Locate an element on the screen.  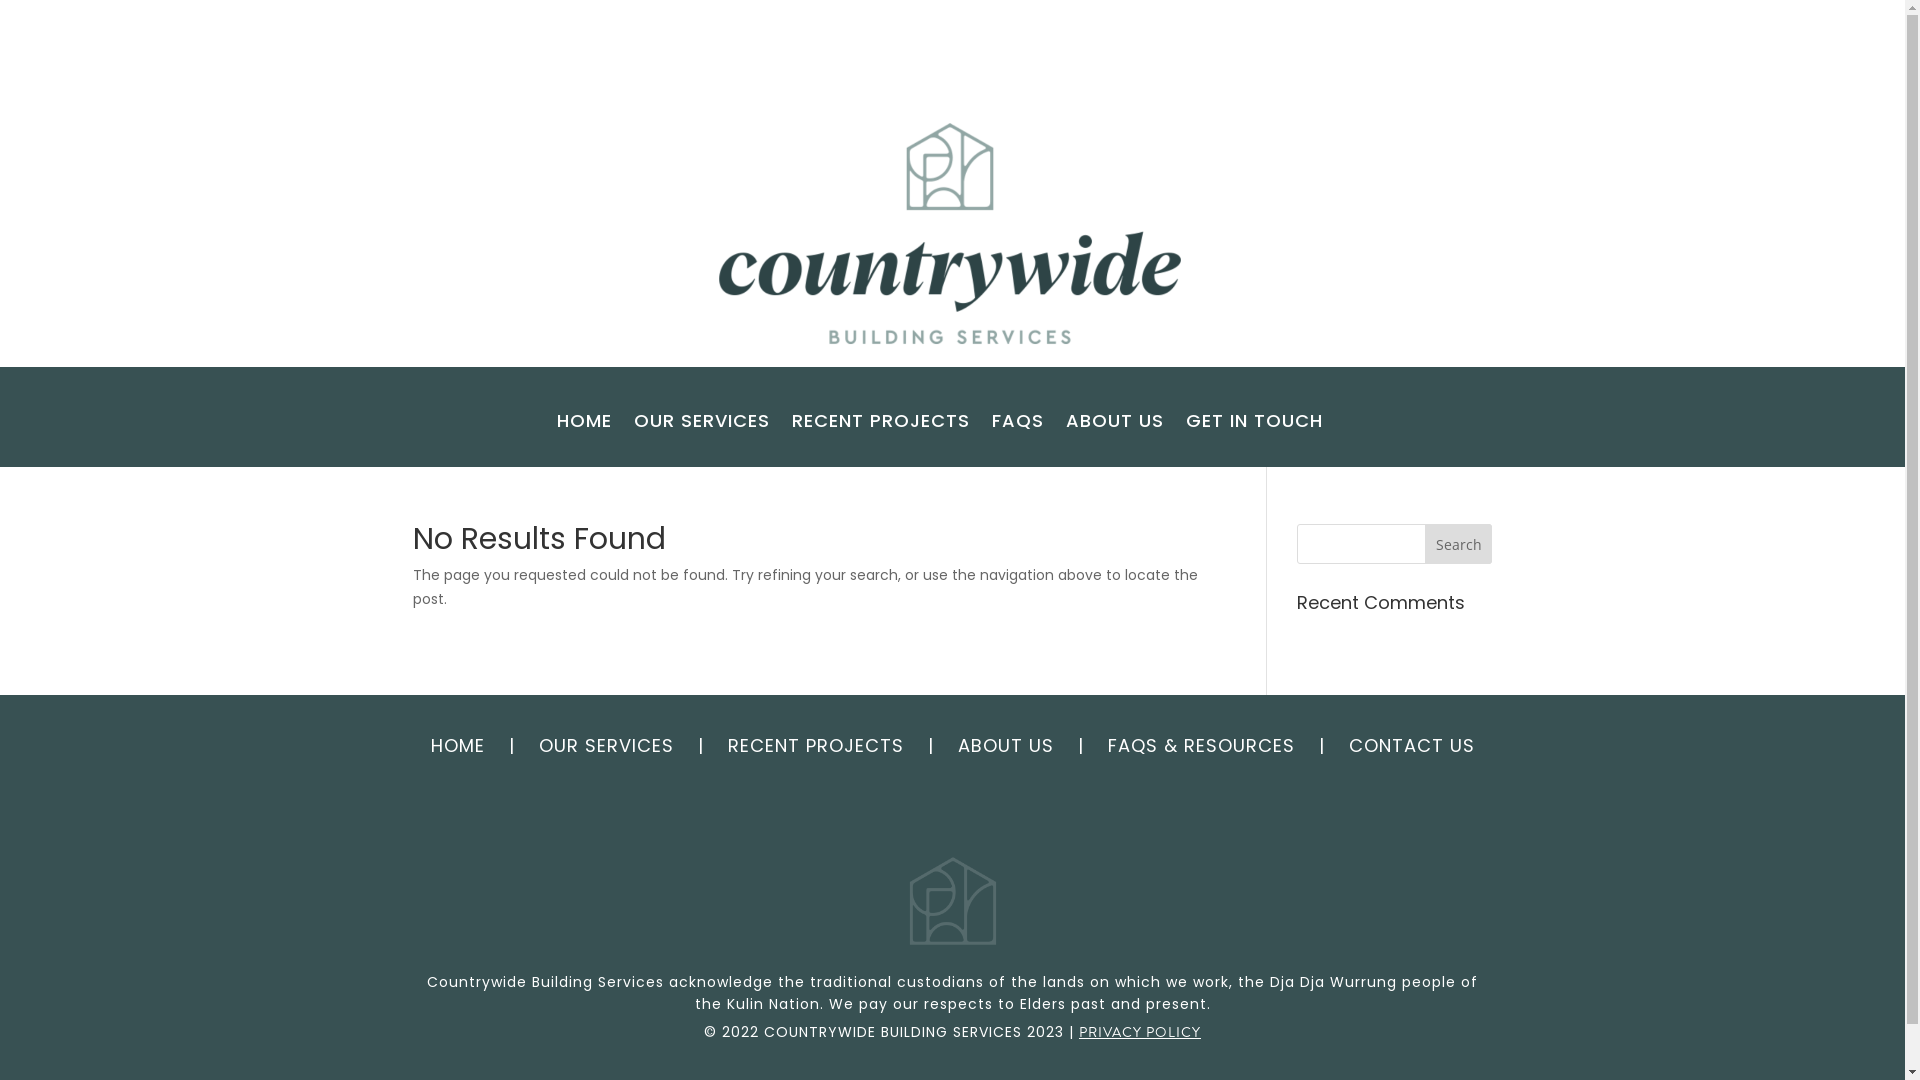
OUR SERVICES is located at coordinates (702, 425).